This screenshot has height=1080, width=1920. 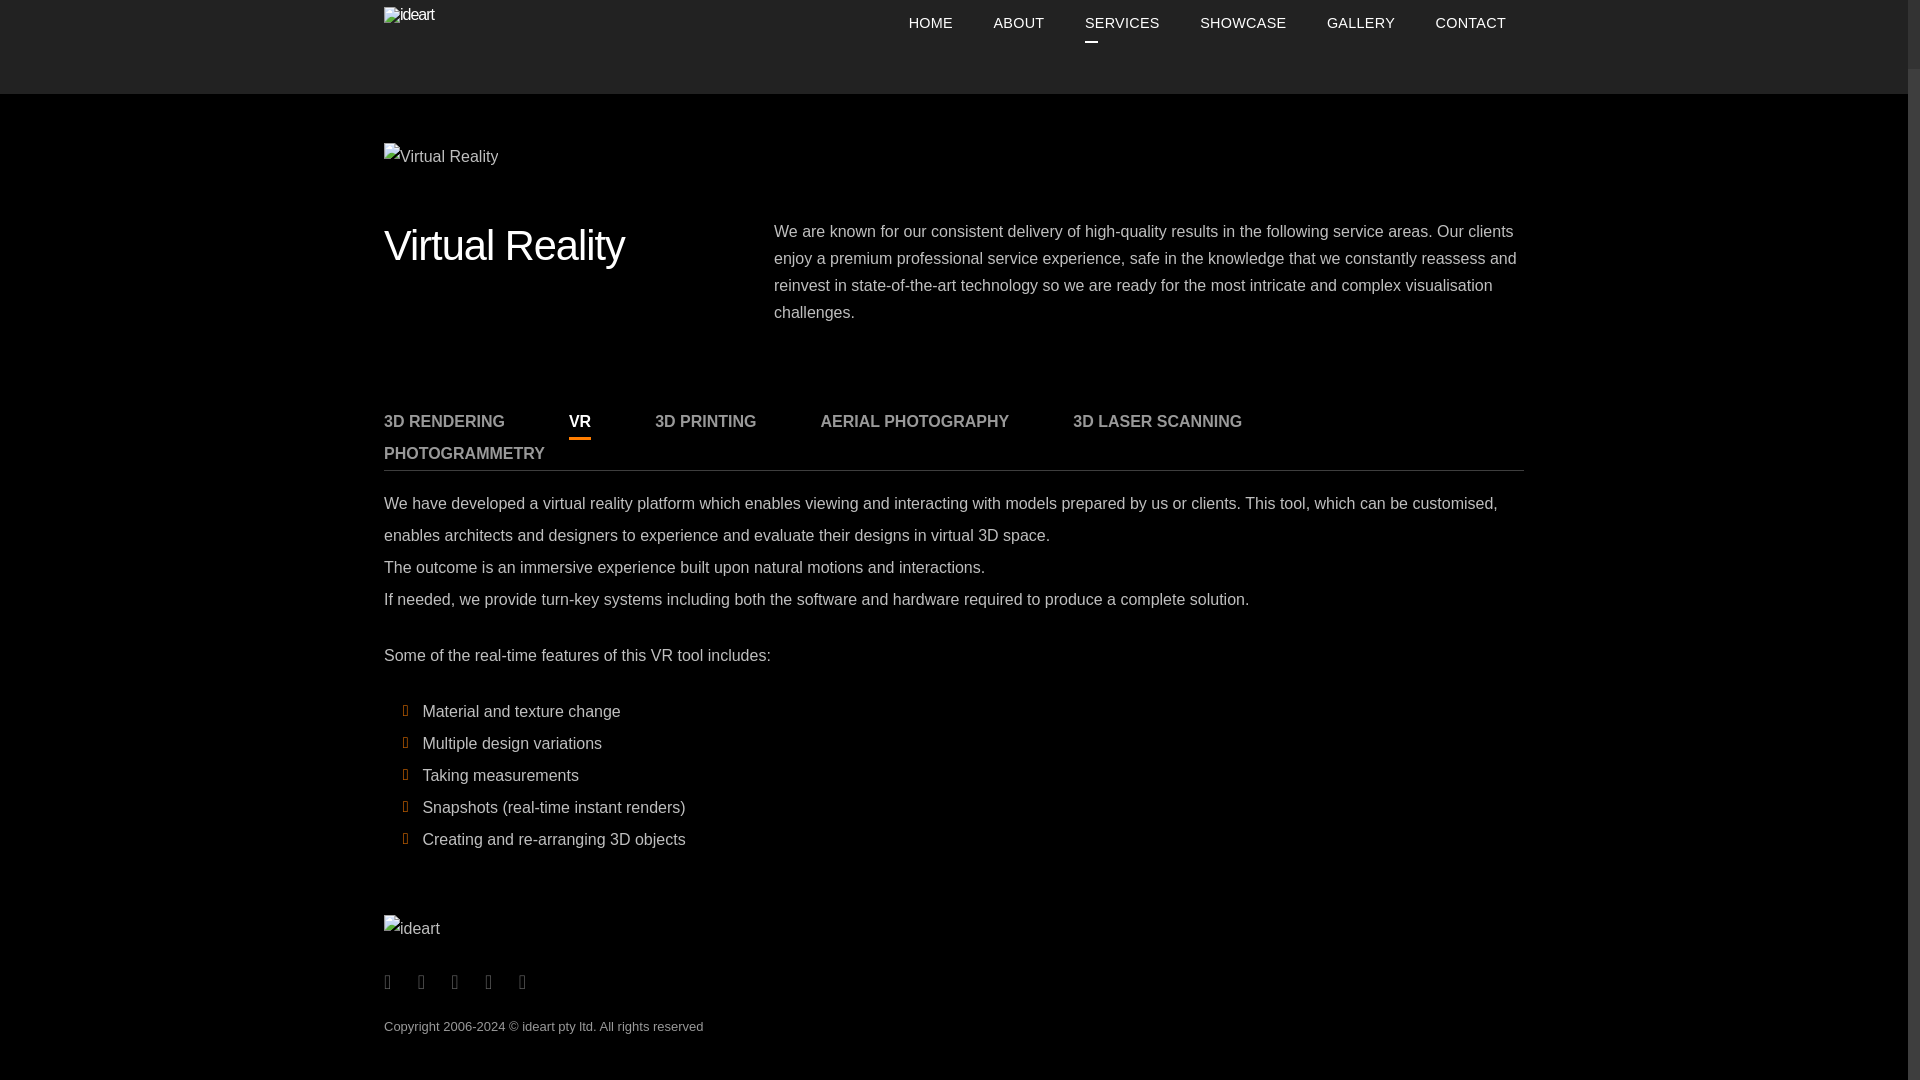 What do you see at coordinates (444, 422) in the screenshot?
I see `3D RENDERING` at bounding box center [444, 422].